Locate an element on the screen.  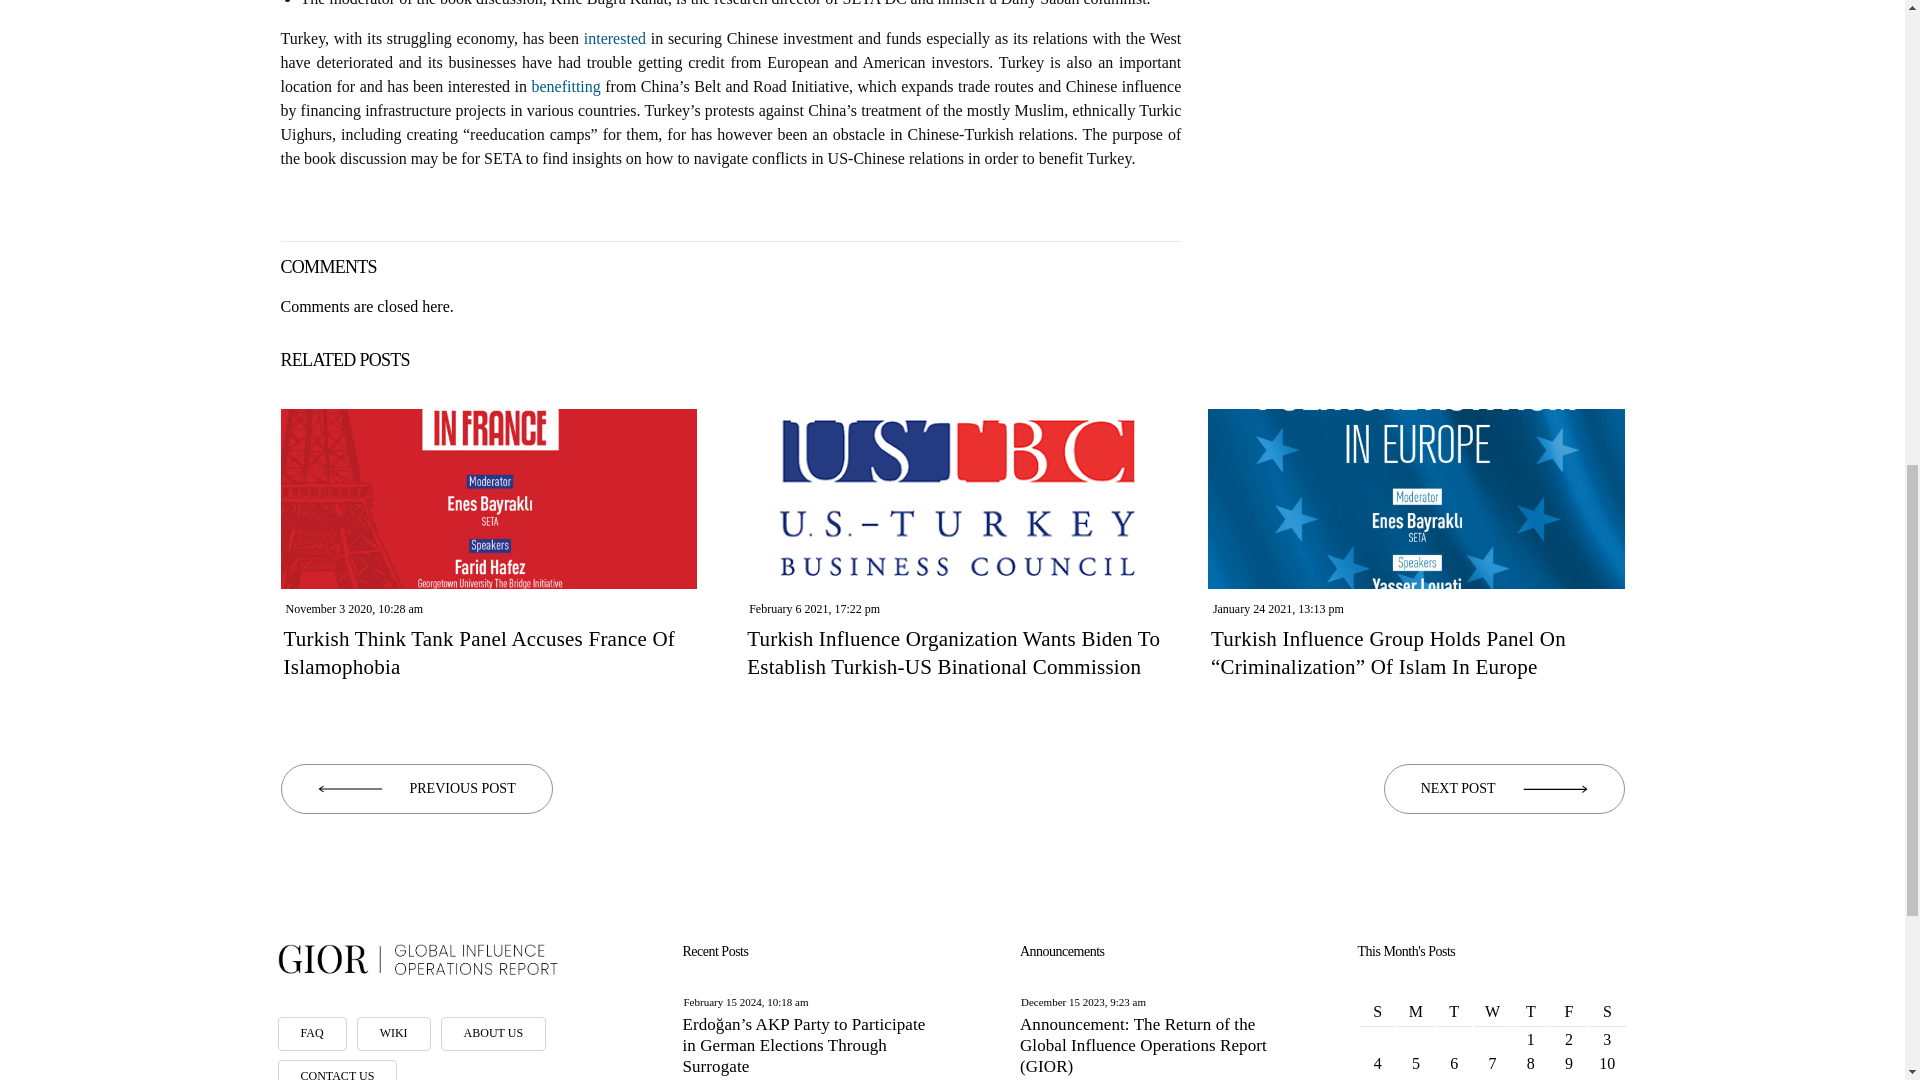
Monday is located at coordinates (1416, 1012).